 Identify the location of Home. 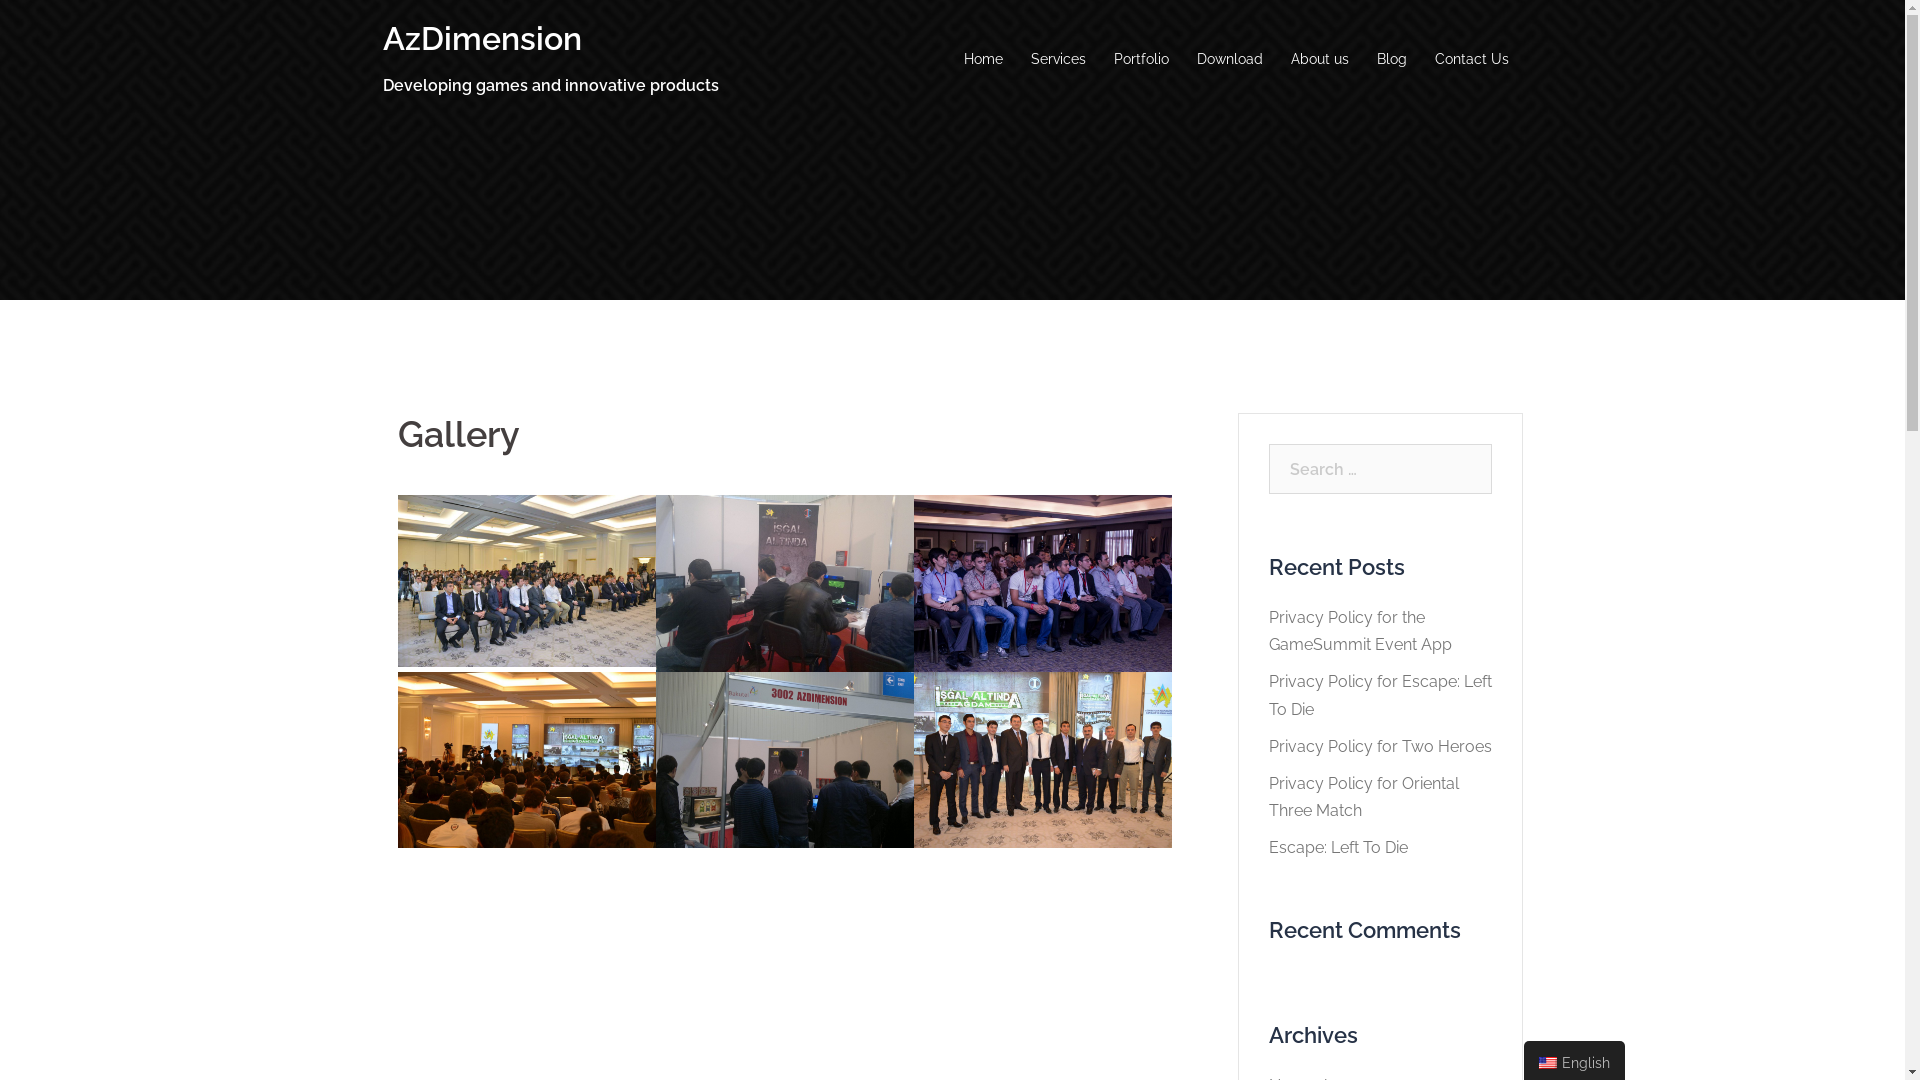
(983, 60).